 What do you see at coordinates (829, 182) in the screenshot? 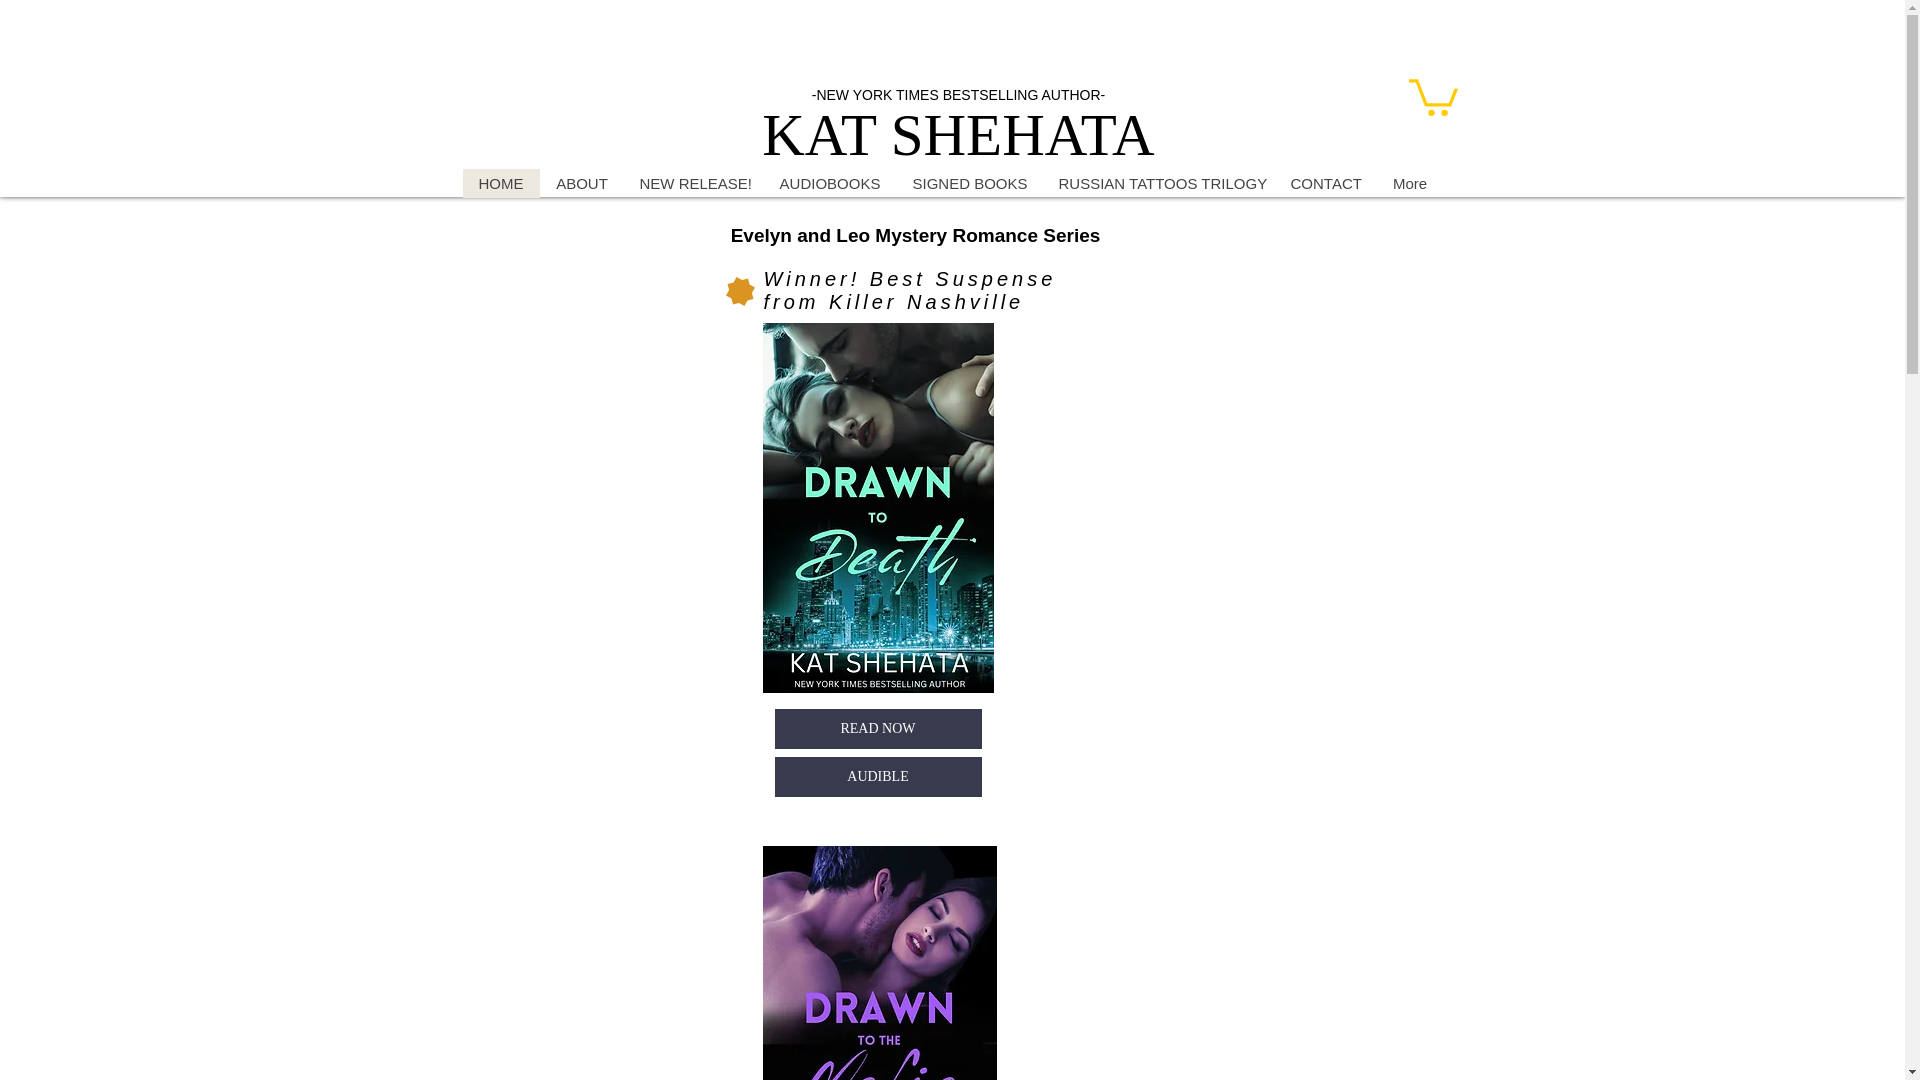
I see `AUDIOBOOKS` at bounding box center [829, 182].